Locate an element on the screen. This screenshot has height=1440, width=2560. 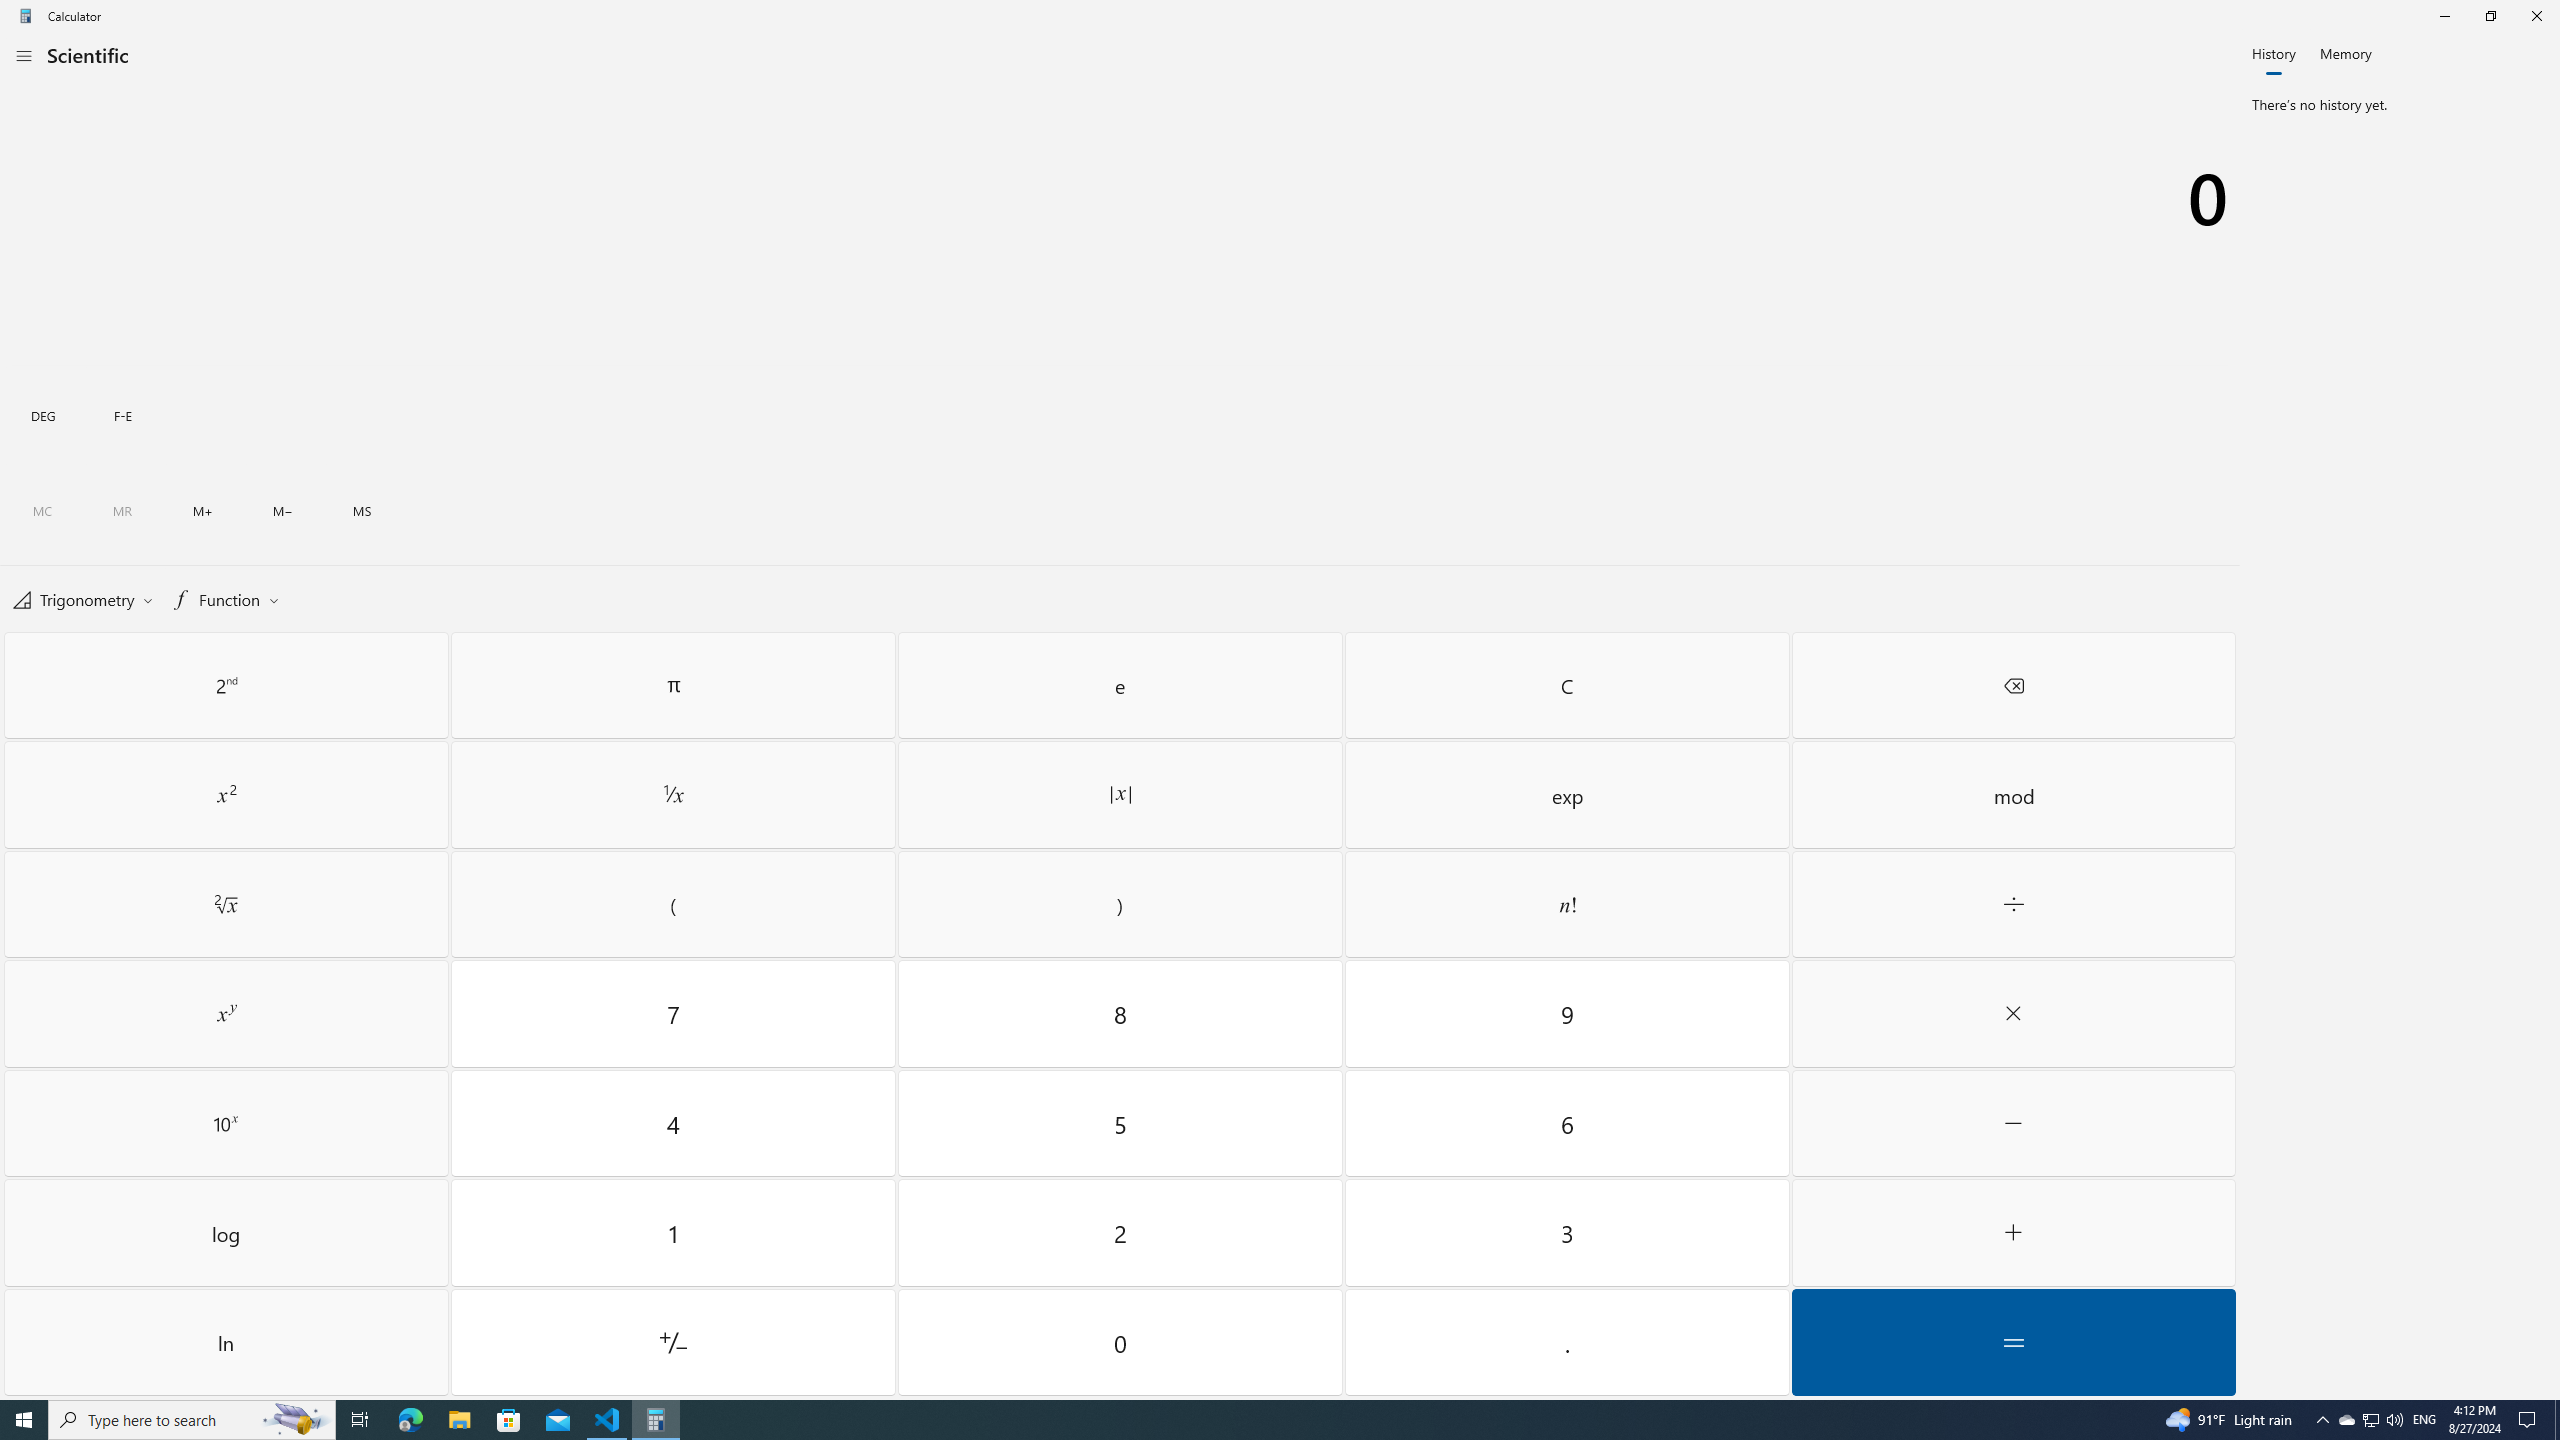
Square root is located at coordinates (226, 904).